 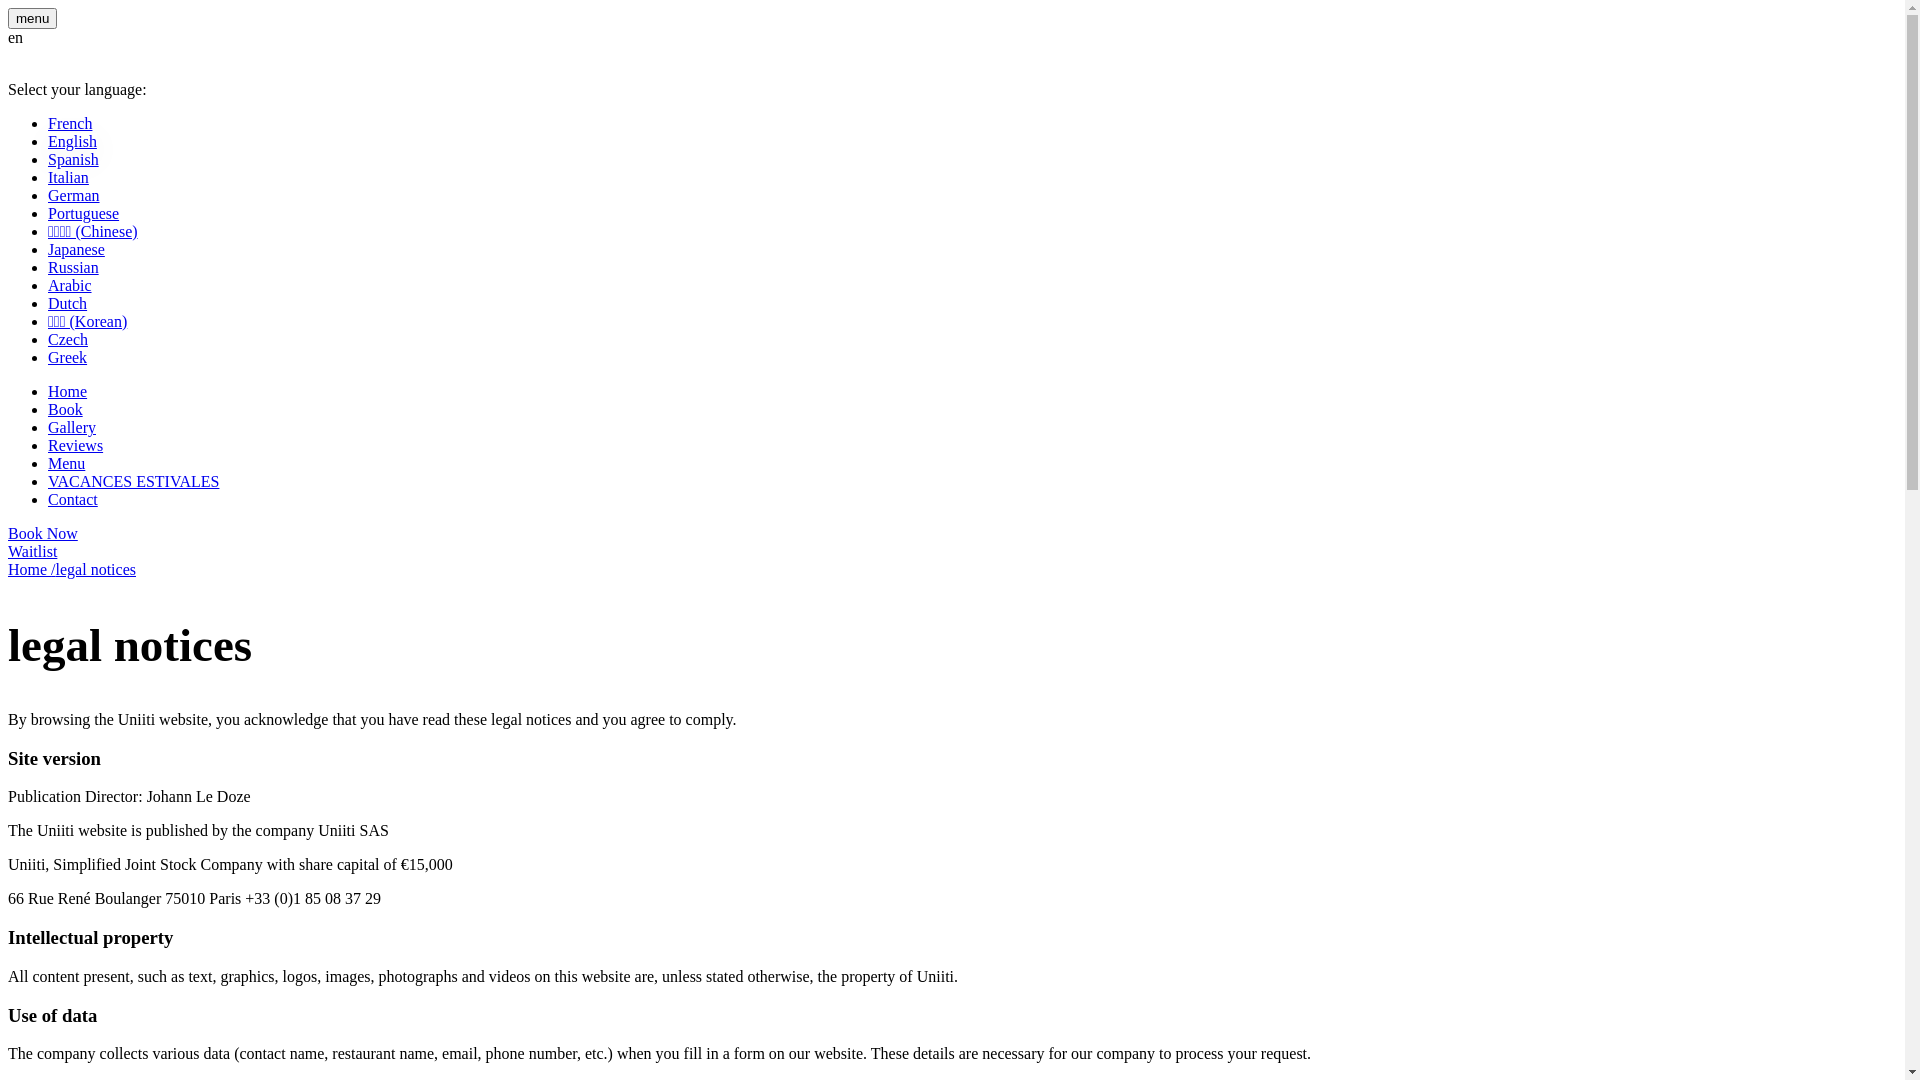 What do you see at coordinates (134, 482) in the screenshot?
I see `VACANCES ESTIVALES` at bounding box center [134, 482].